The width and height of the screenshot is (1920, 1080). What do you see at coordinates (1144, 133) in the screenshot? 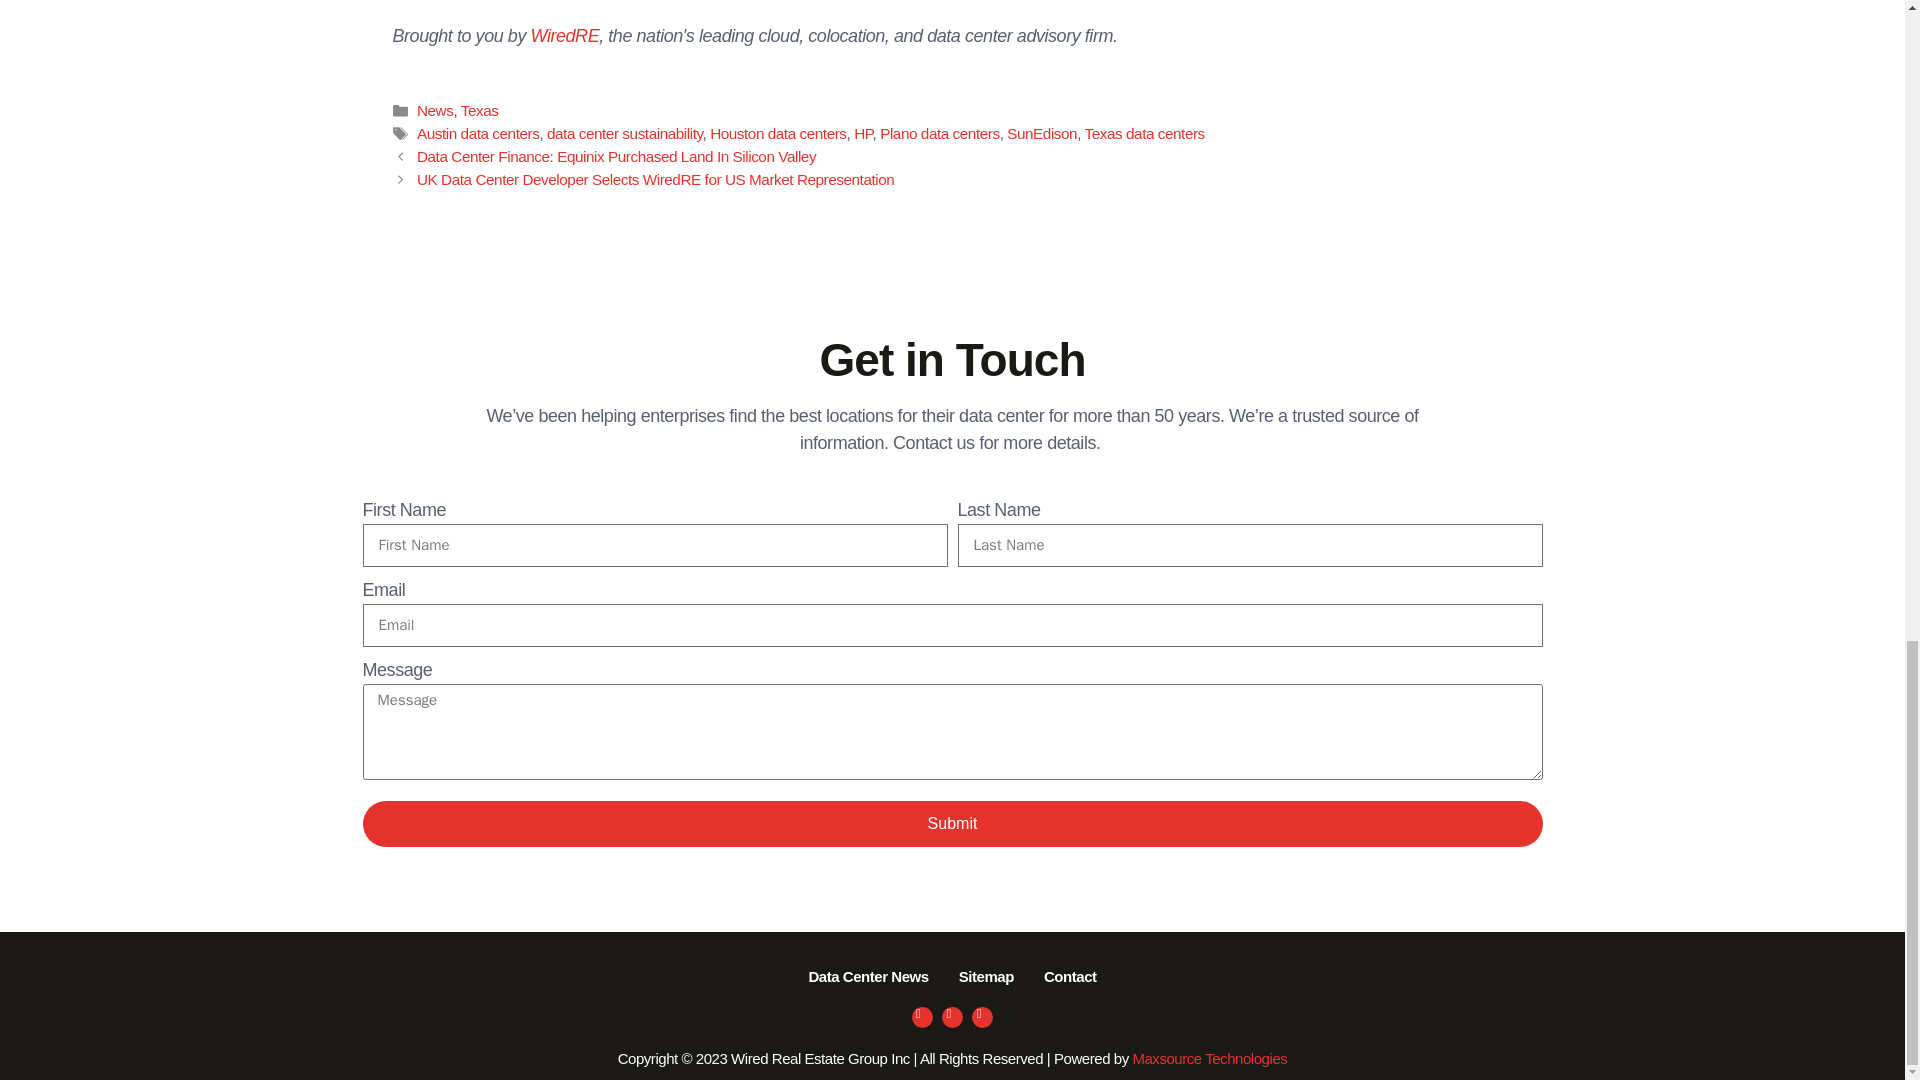
I see `Texas data centers` at bounding box center [1144, 133].